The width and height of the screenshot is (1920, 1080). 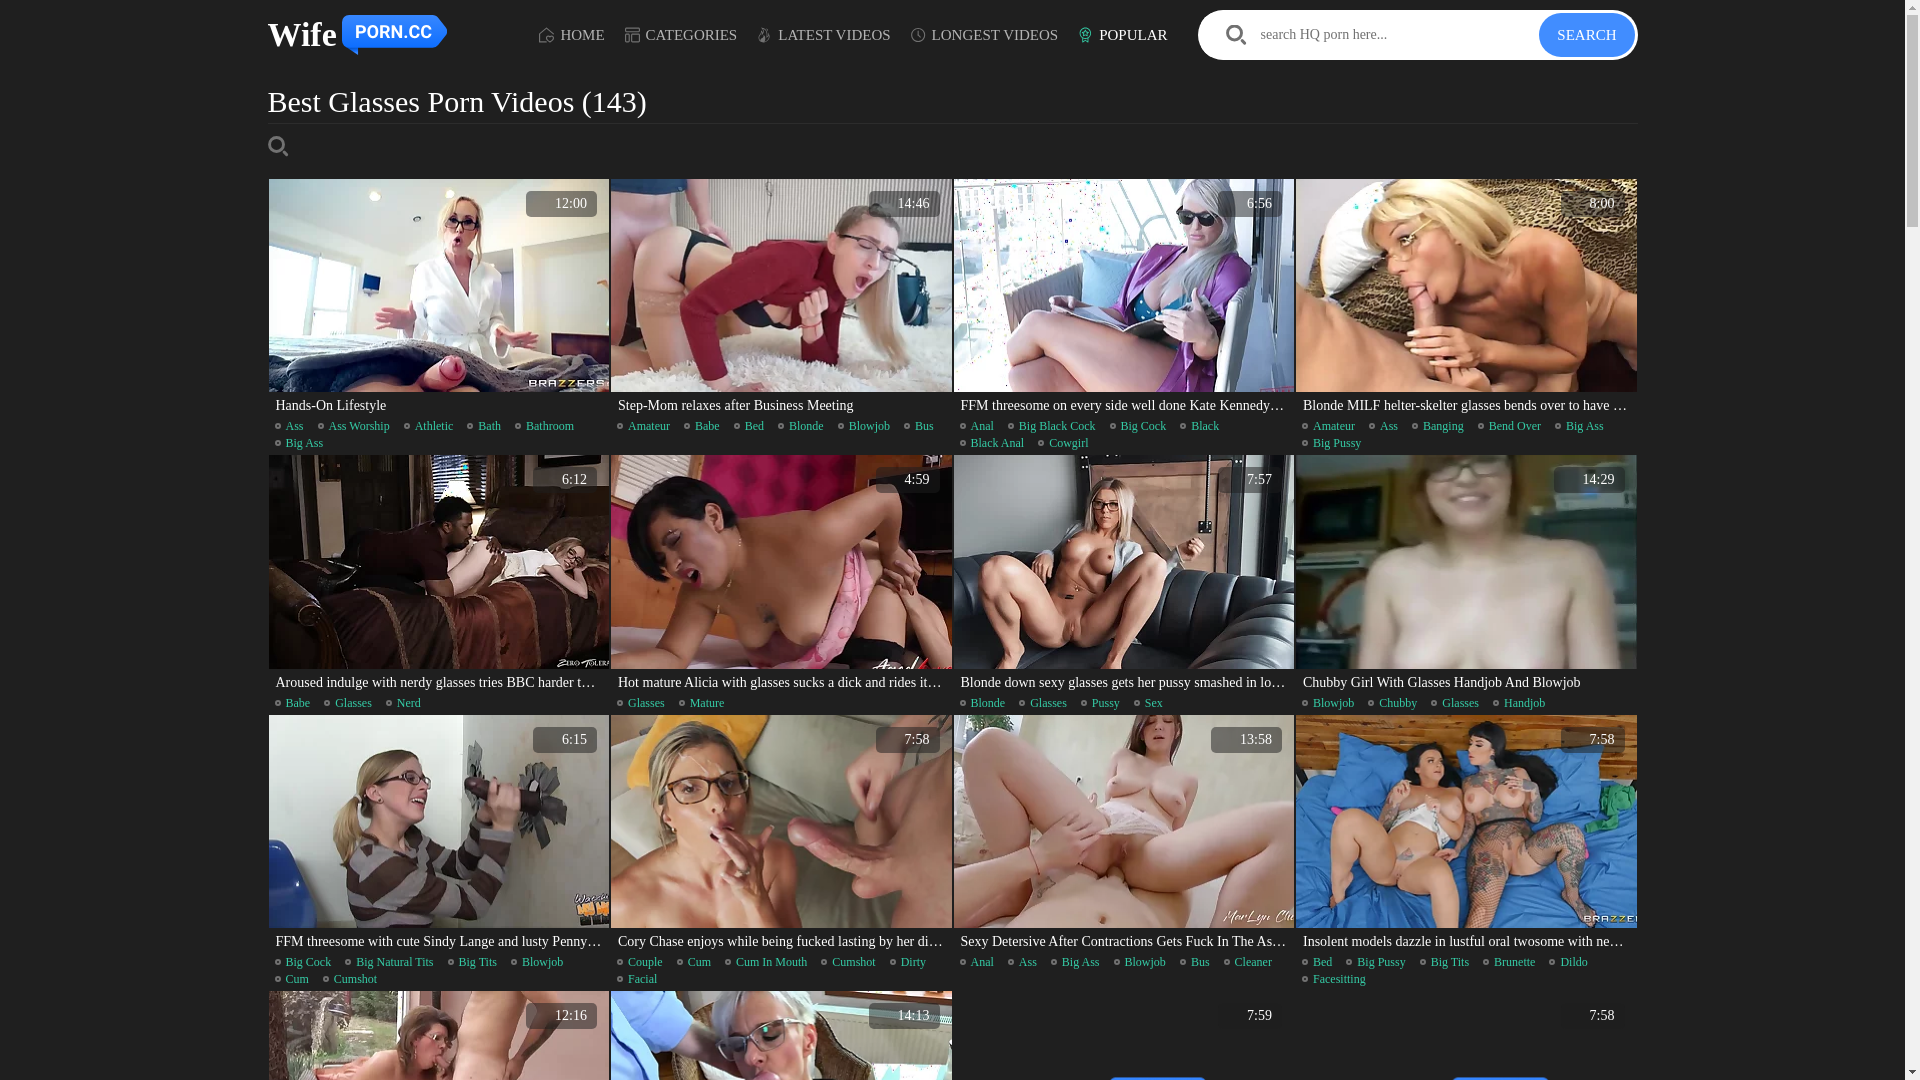 I want to click on Couple, so click(x=640, y=962).